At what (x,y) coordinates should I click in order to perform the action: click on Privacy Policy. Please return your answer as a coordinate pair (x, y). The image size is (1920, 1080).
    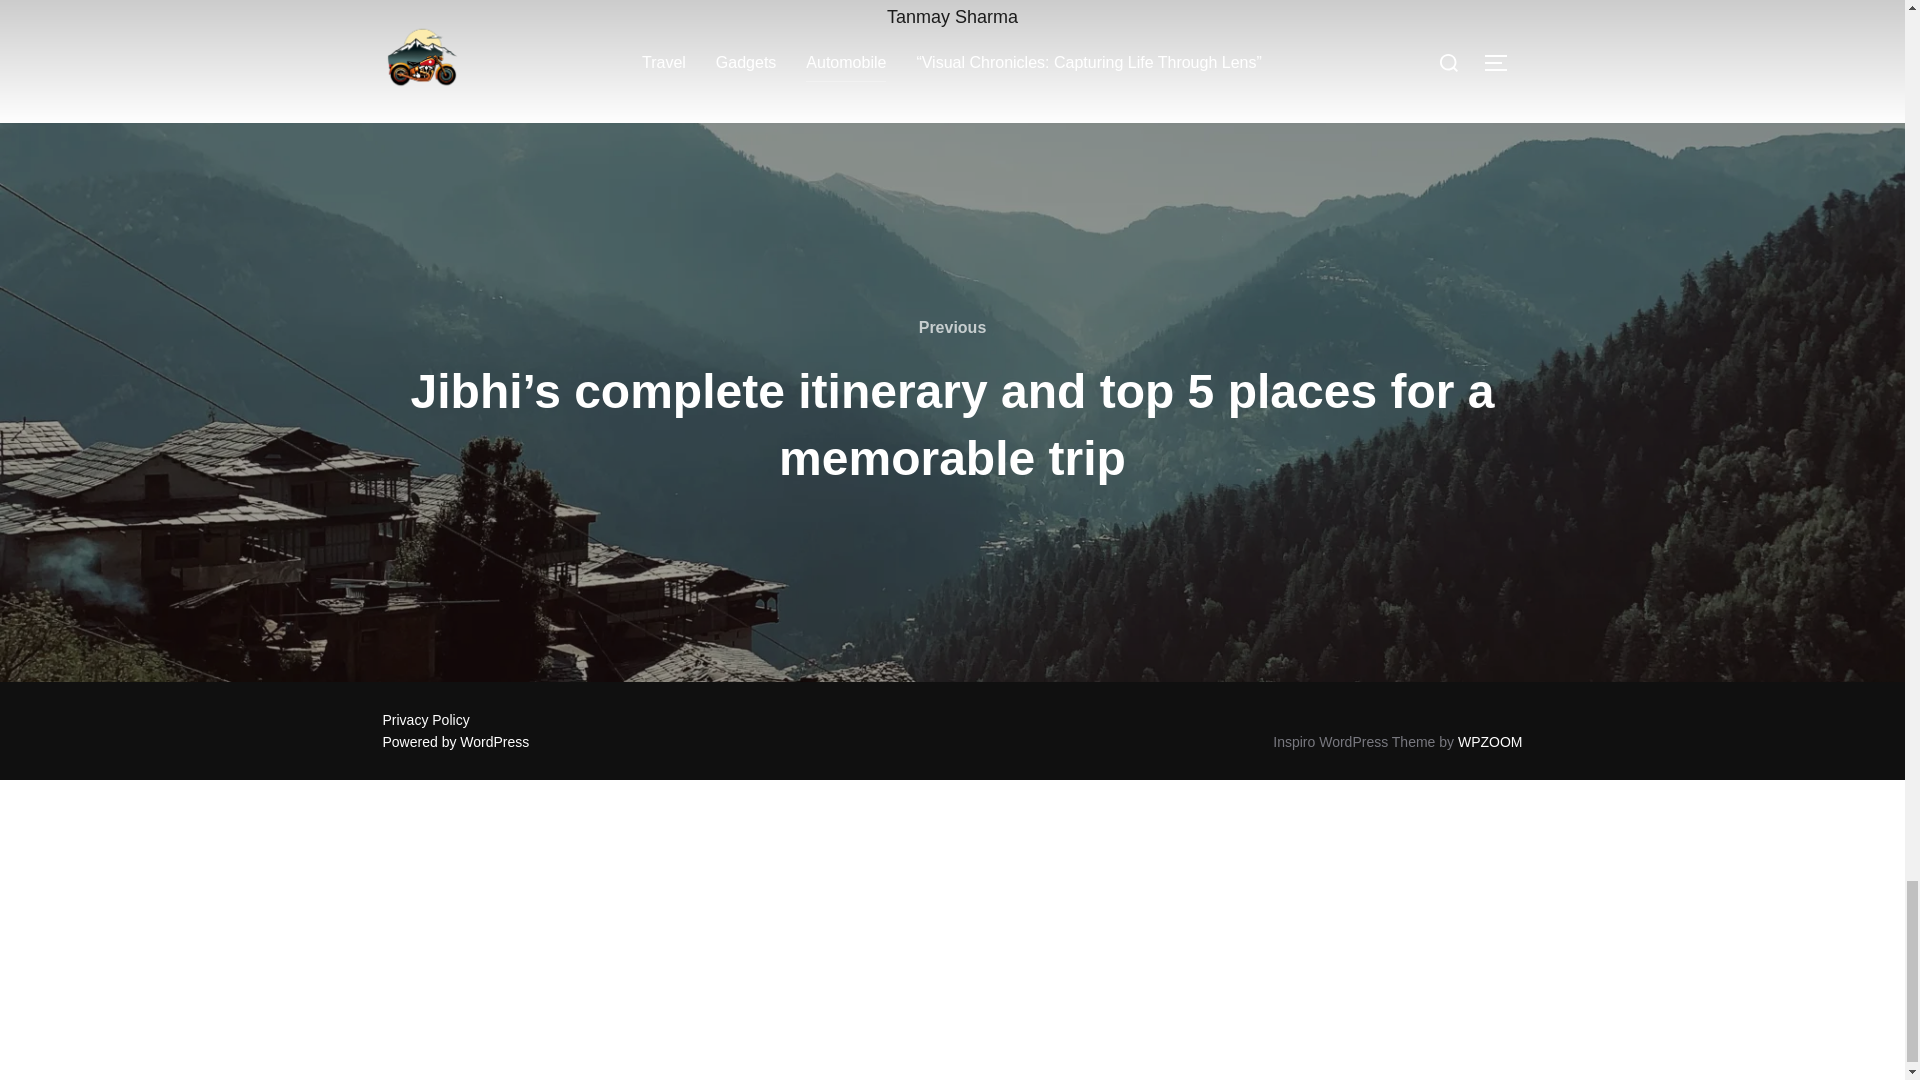
    Looking at the image, I should click on (425, 719).